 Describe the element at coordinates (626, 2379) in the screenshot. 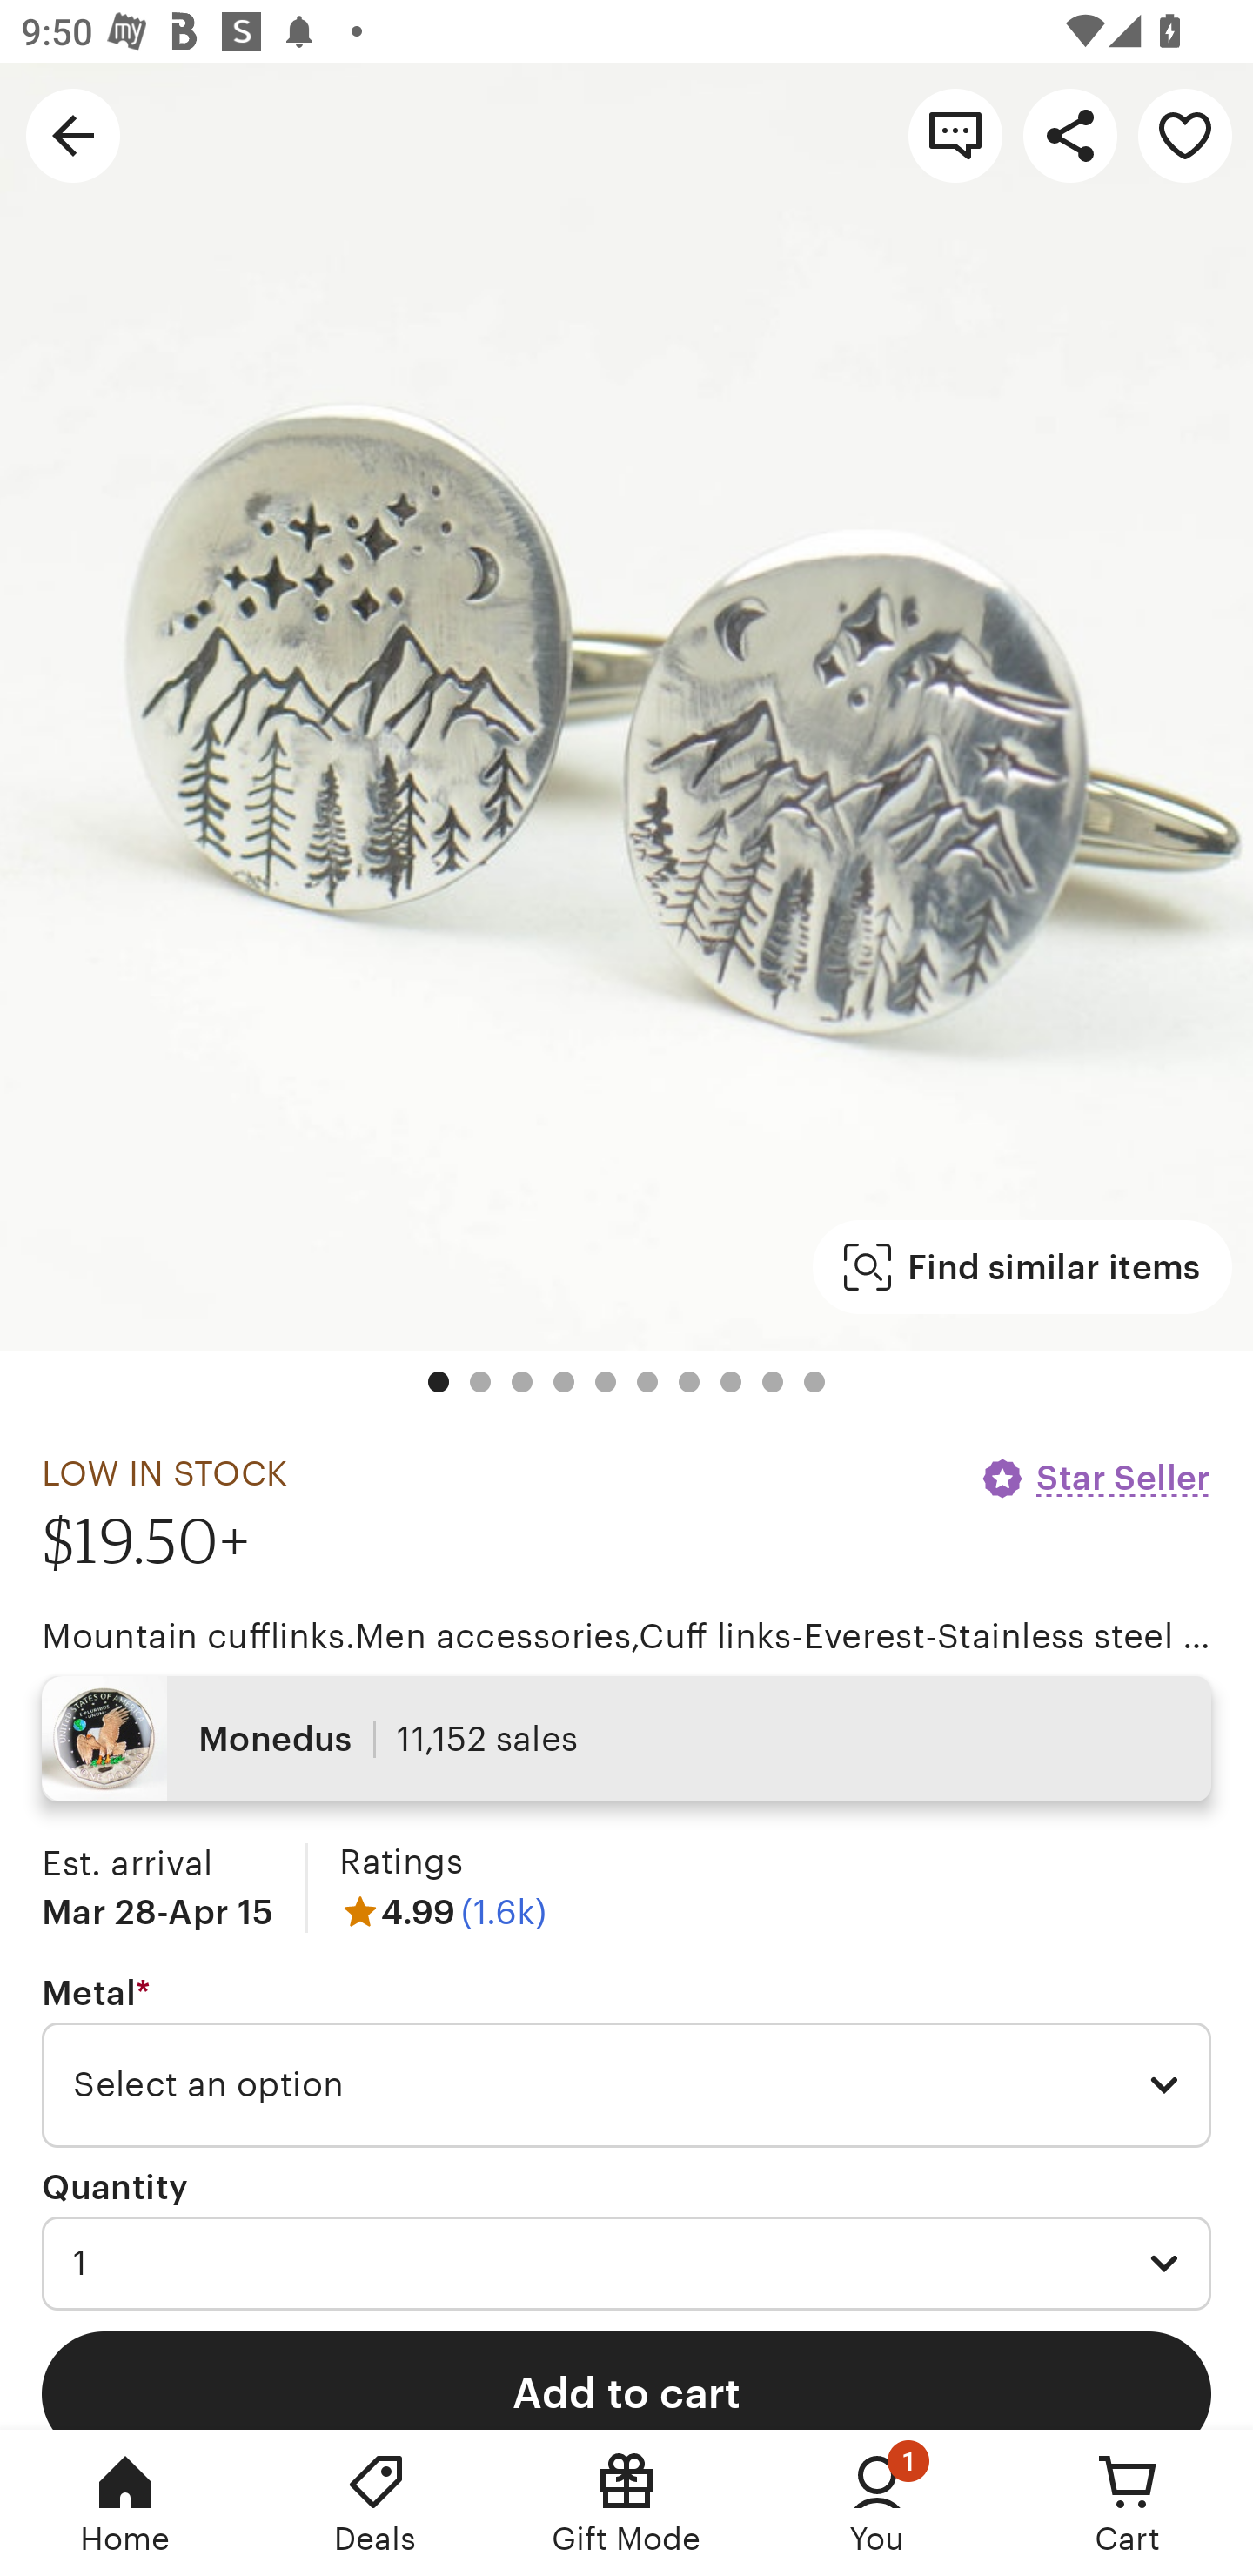

I see `Add to cart` at that location.